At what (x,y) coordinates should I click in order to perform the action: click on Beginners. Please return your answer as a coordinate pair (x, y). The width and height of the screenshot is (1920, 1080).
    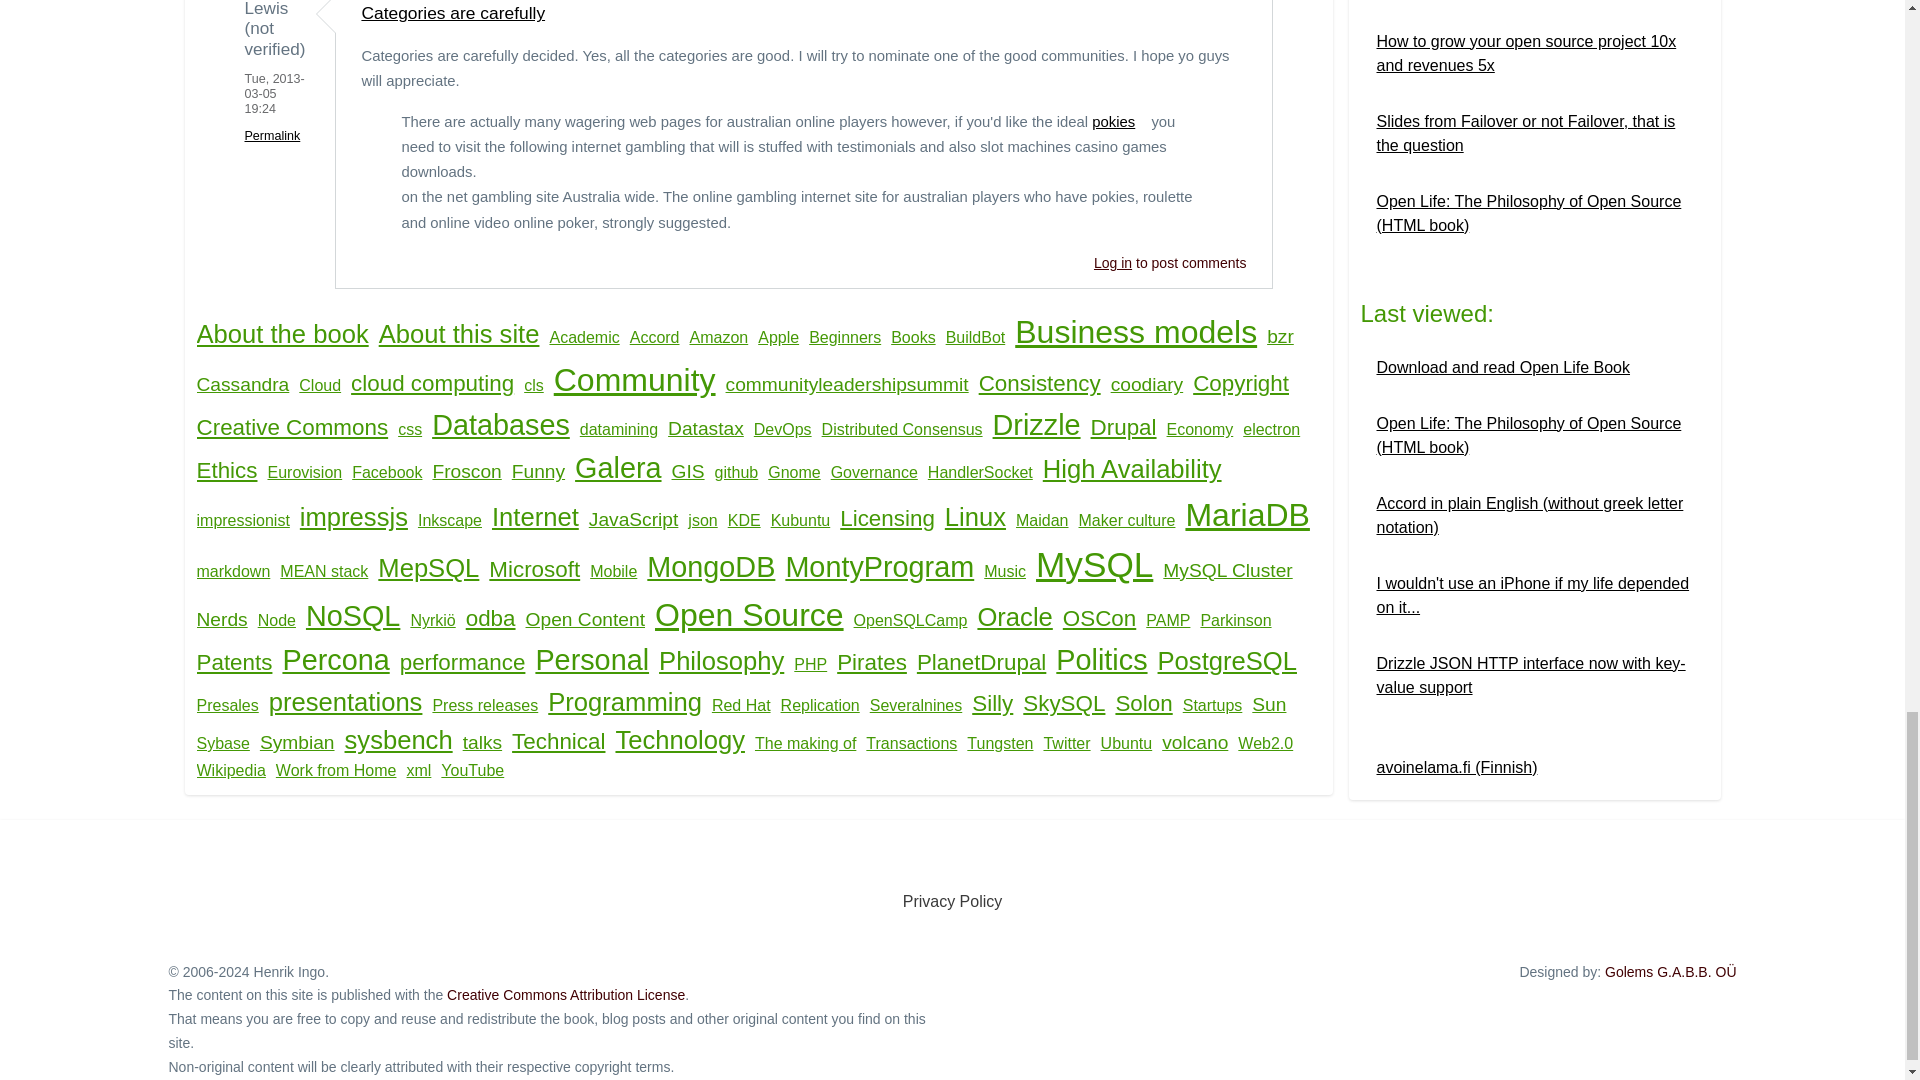
    Looking at the image, I should click on (849, 338).